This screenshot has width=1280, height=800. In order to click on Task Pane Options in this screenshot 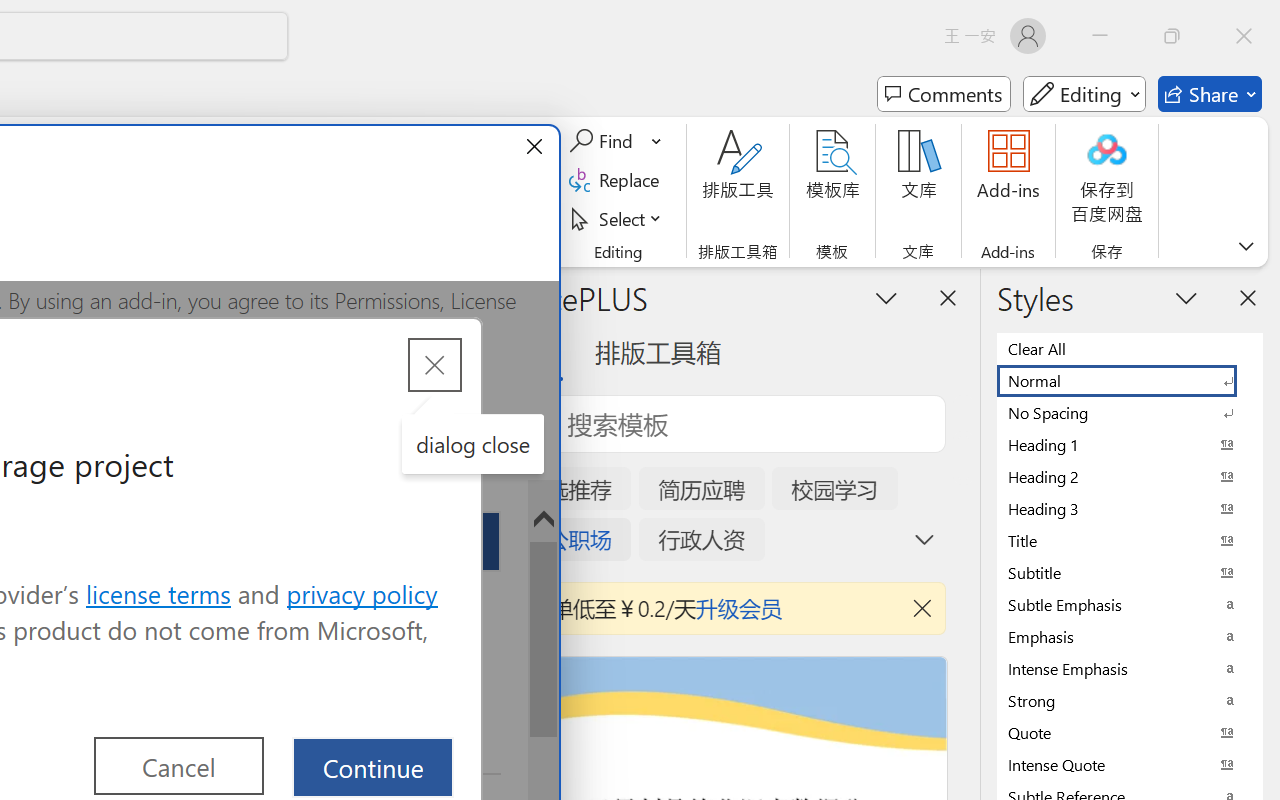, I will do `click(886, 297)`.